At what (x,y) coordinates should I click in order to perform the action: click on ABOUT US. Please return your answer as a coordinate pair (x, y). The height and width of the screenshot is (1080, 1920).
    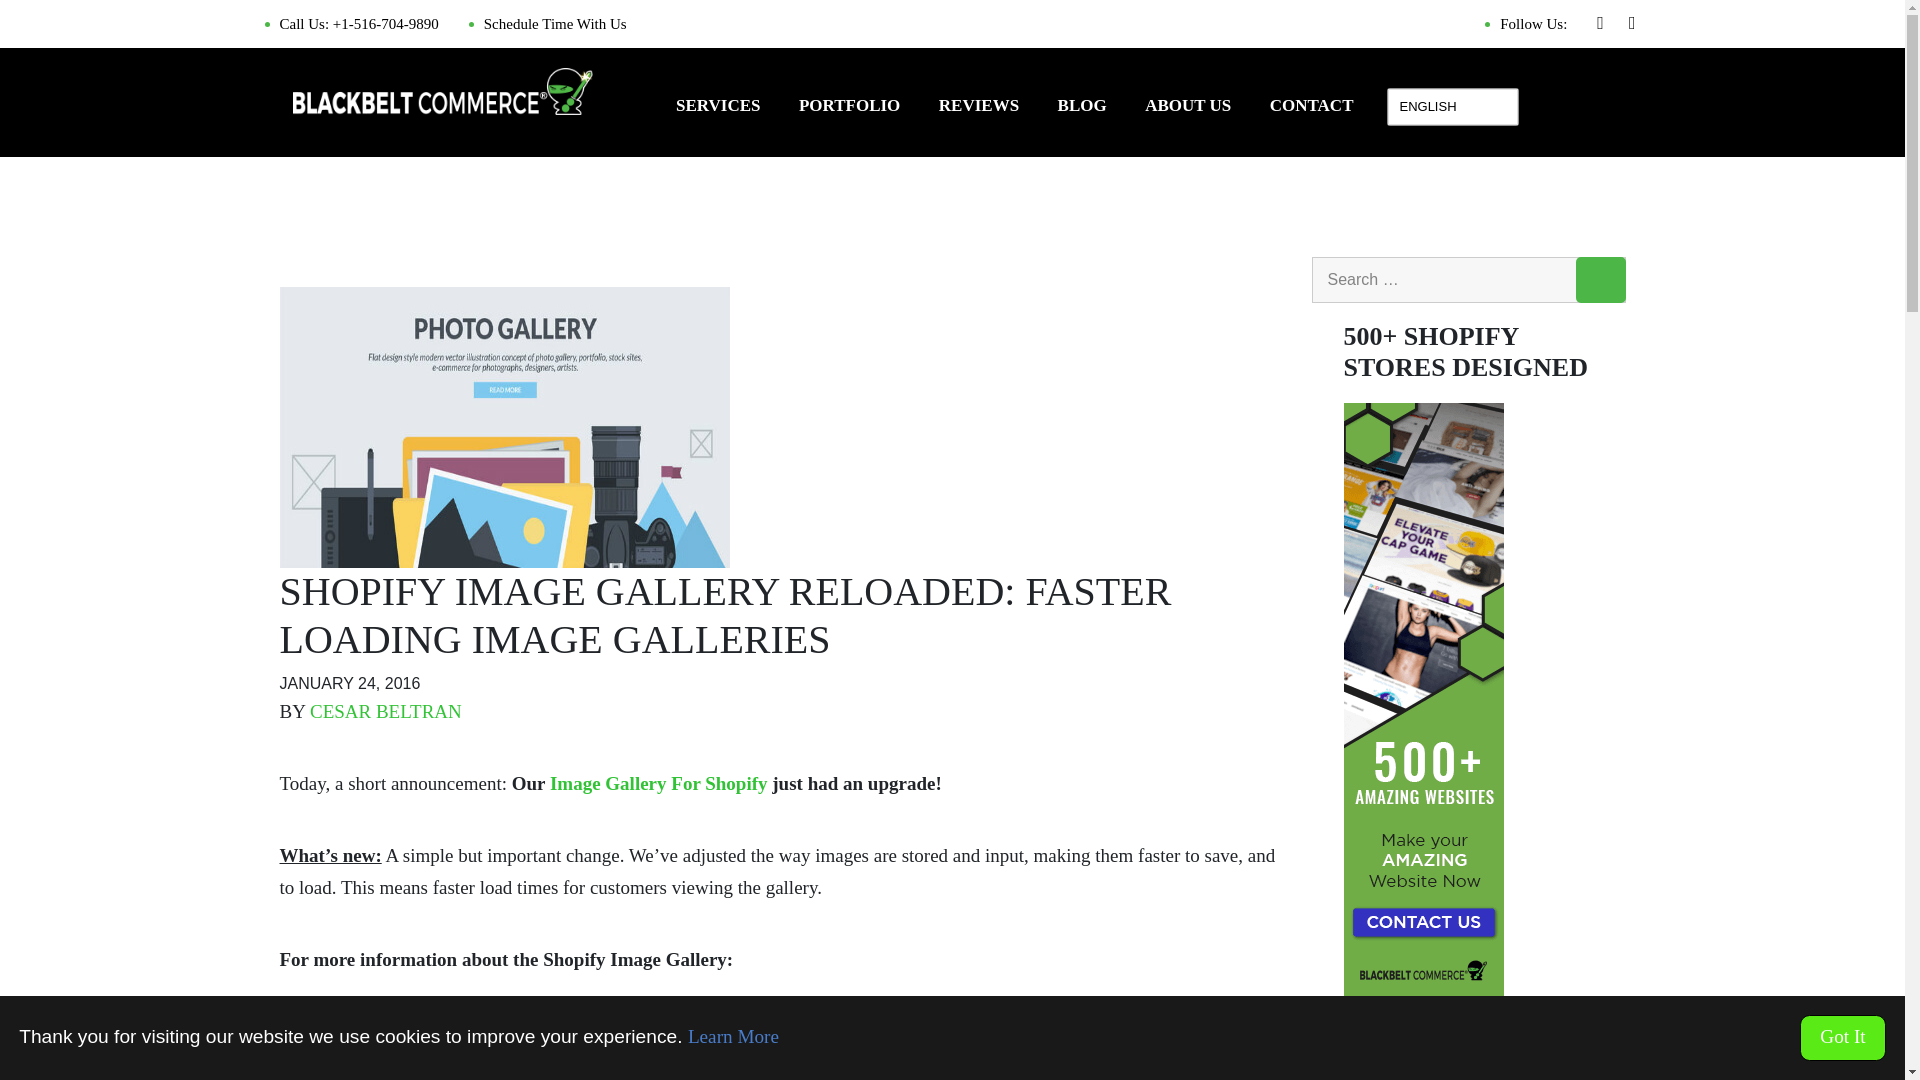
    Looking at the image, I should click on (1187, 110).